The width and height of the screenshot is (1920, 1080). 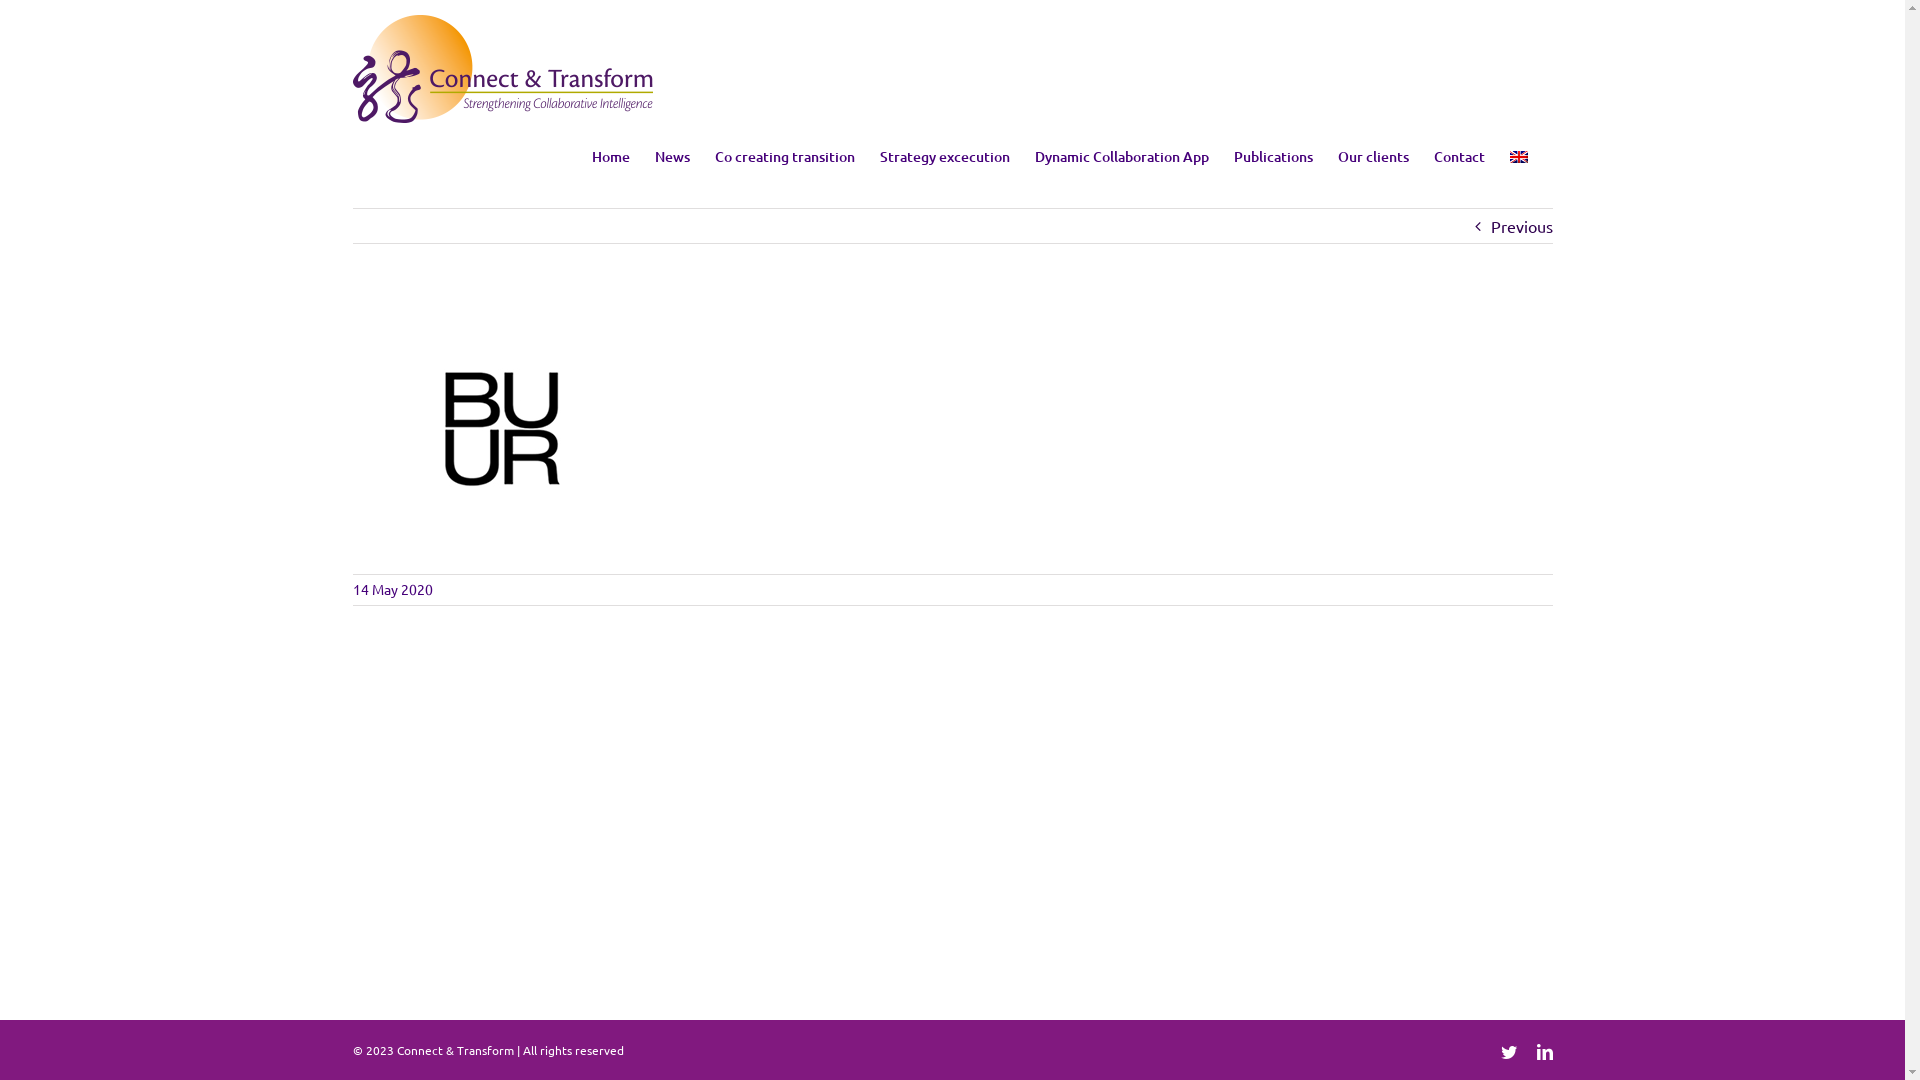 What do you see at coordinates (784, 156) in the screenshot?
I see `Co creating transition` at bounding box center [784, 156].